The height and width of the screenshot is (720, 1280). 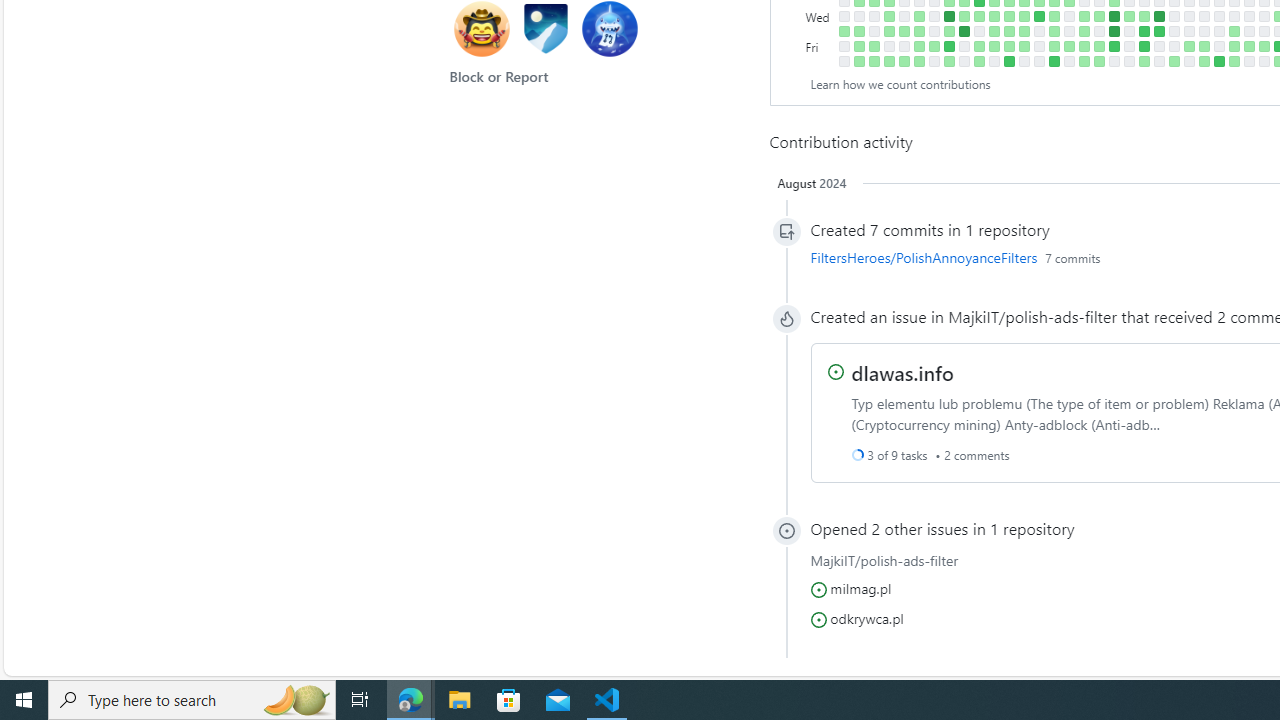 What do you see at coordinates (904, 46) in the screenshot?
I see `No contributions on September 22nd.` at bounding box center [904, 46].